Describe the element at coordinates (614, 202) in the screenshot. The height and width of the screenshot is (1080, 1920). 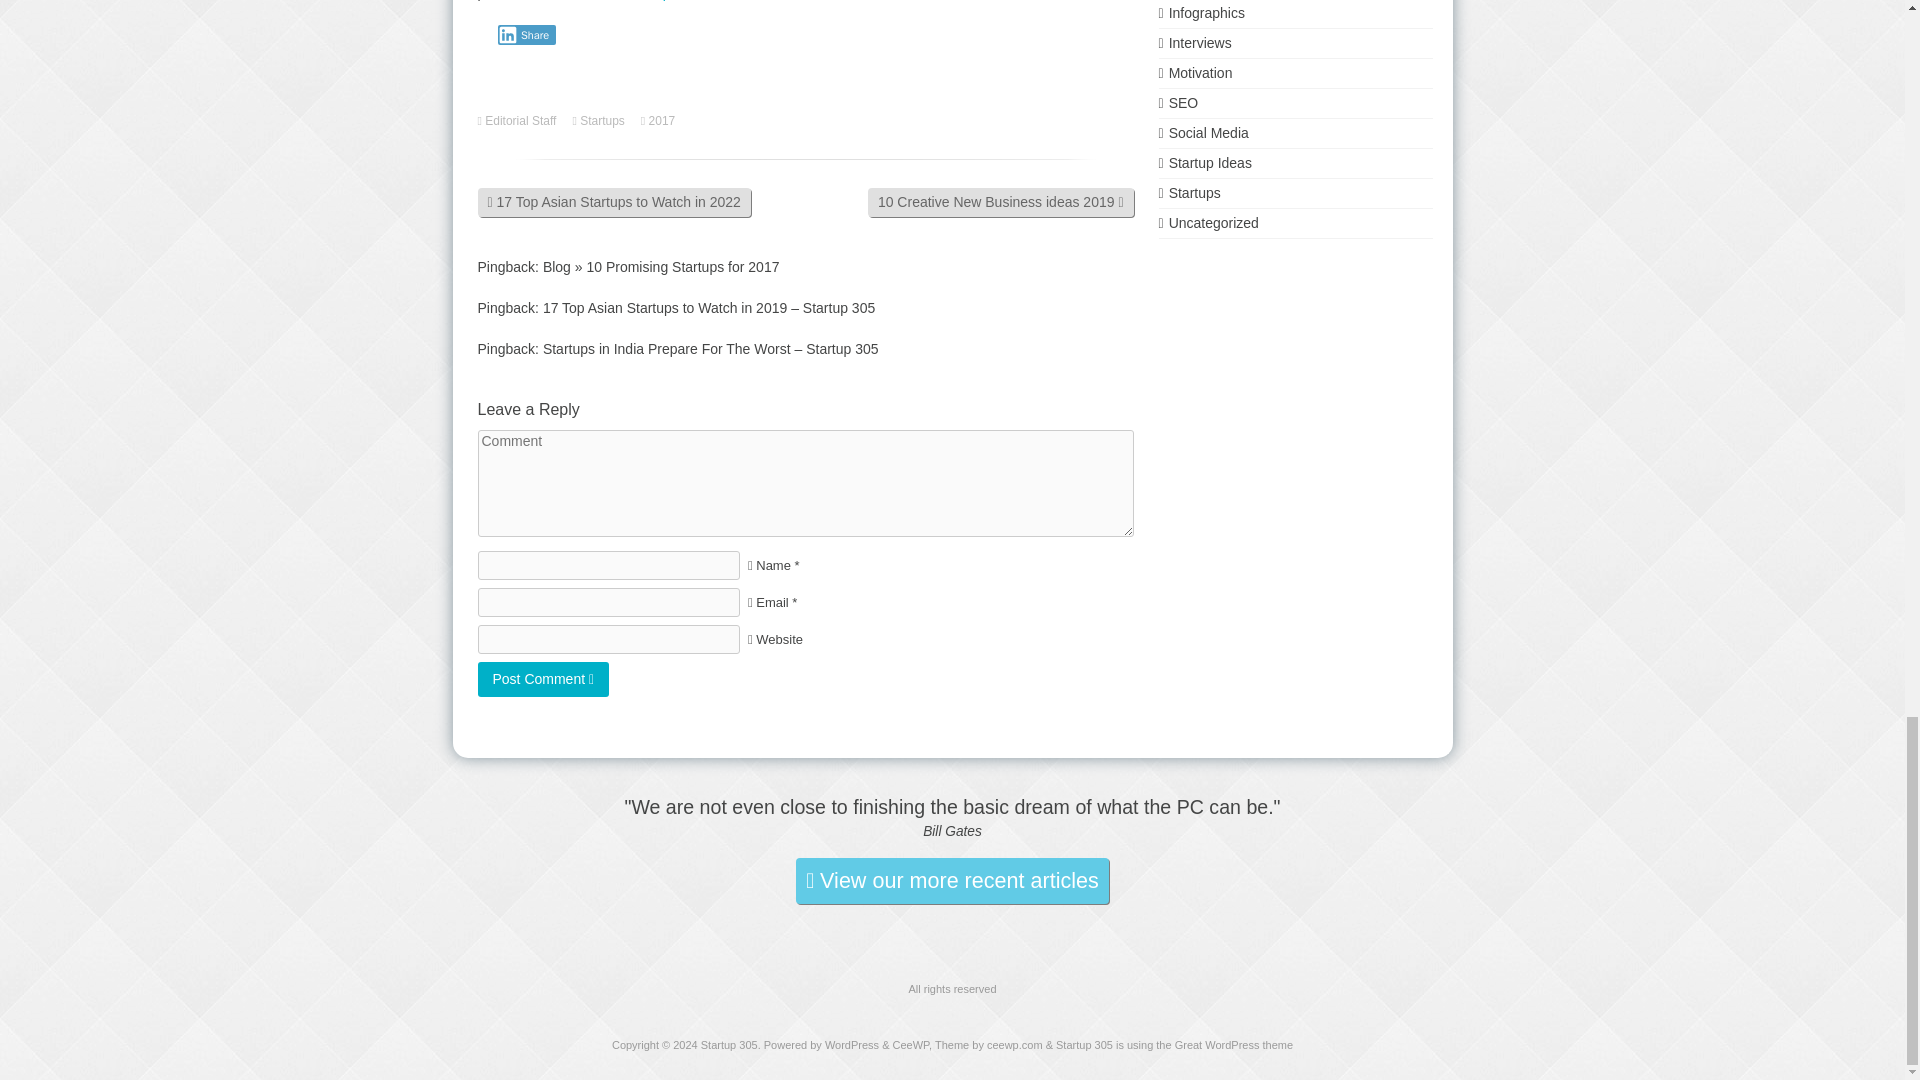
I see `17 Top Asian Startups to Watch in 2022` at that location.